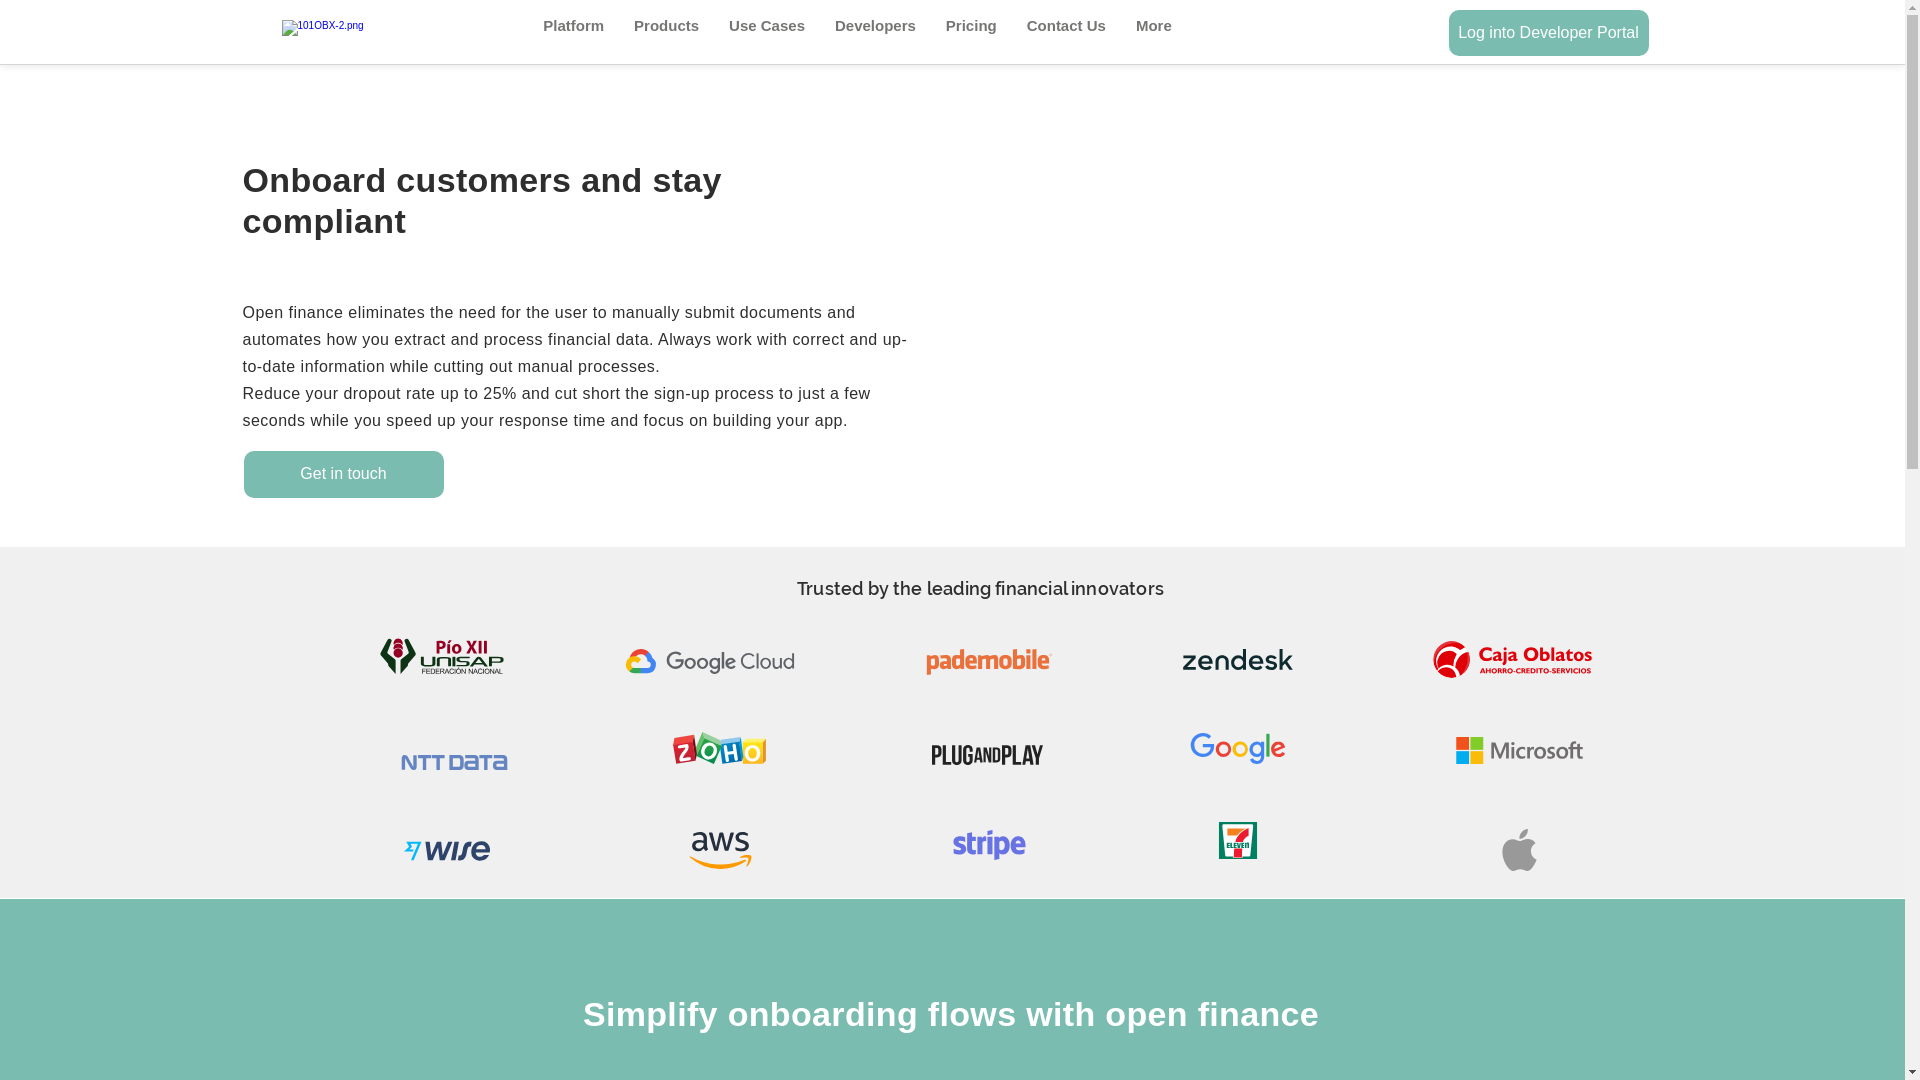 This screenshot has height=1080, width=1920. What do you see at coordinates (876, 30) in the screenshot?
I see `Developers` at bounding box center [876, 30].